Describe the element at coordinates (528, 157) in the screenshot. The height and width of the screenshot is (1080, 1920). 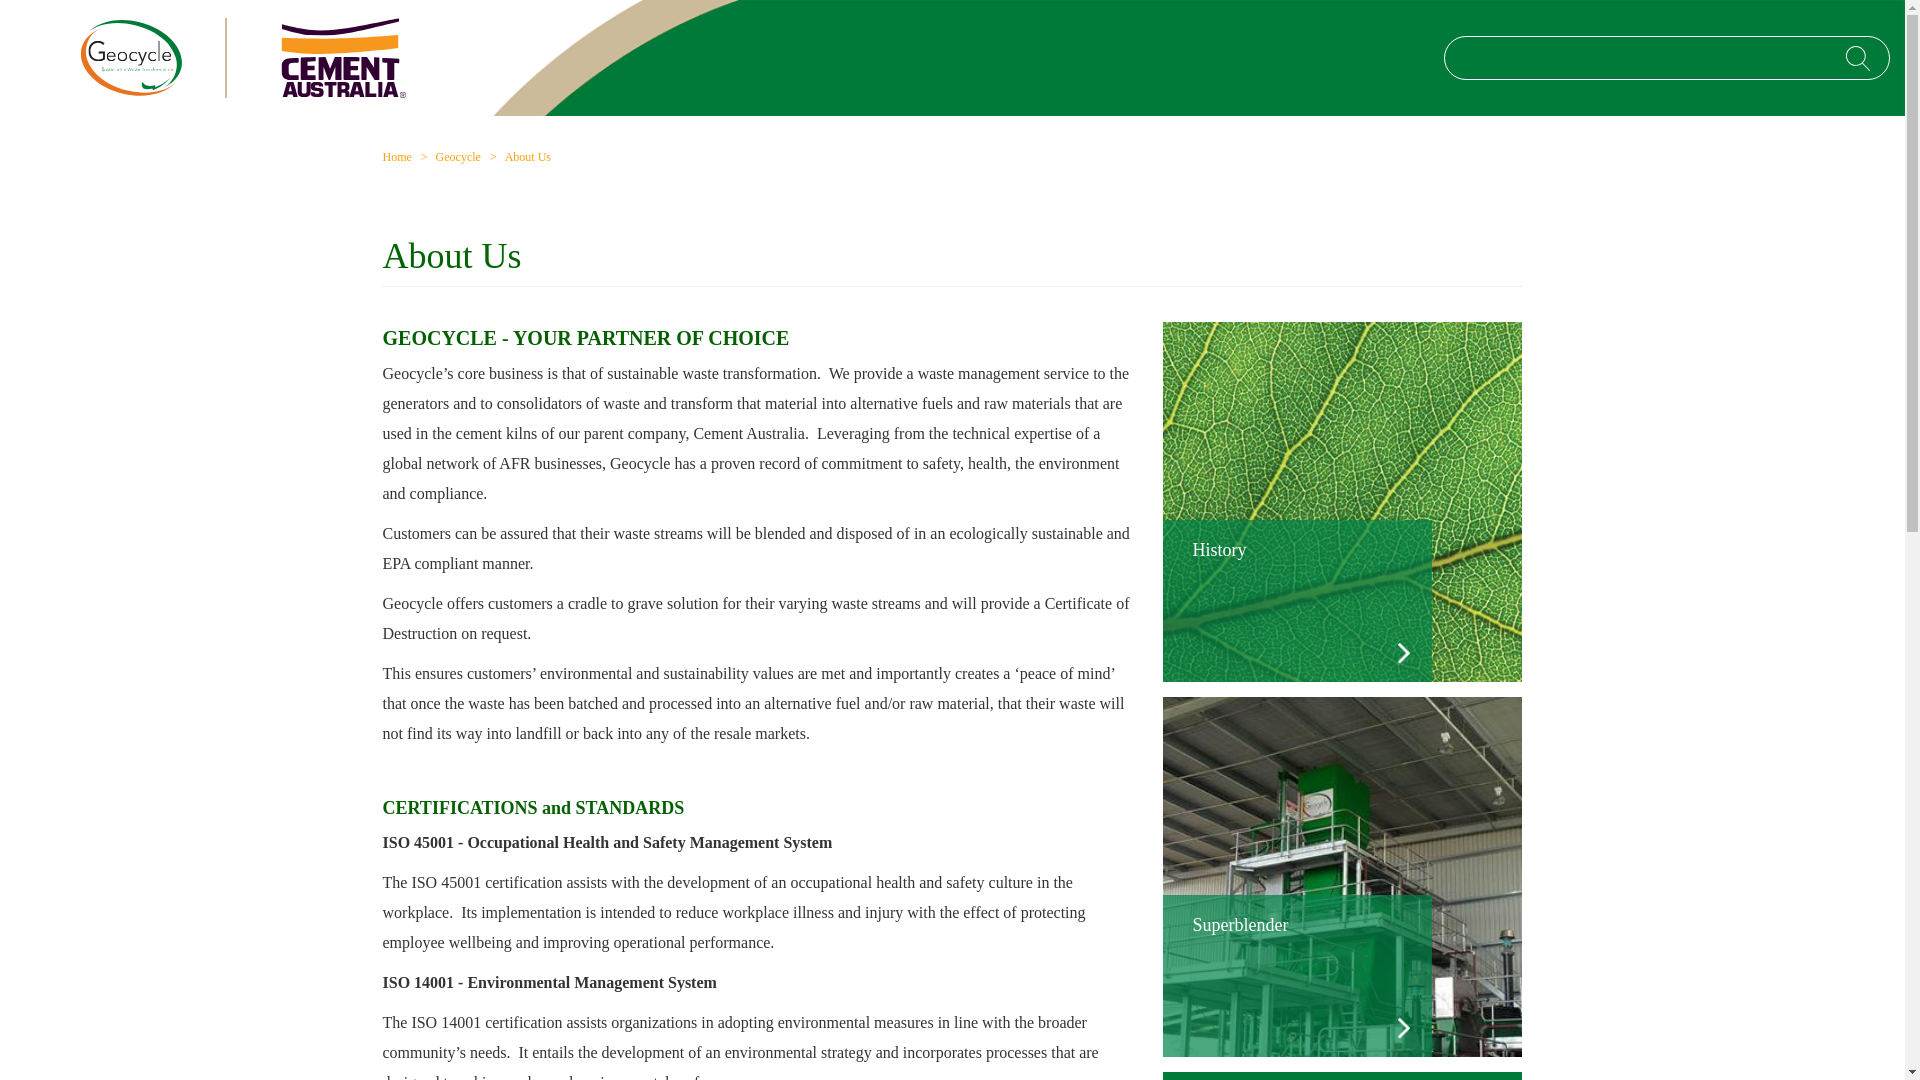
I see `About Us` at that location.